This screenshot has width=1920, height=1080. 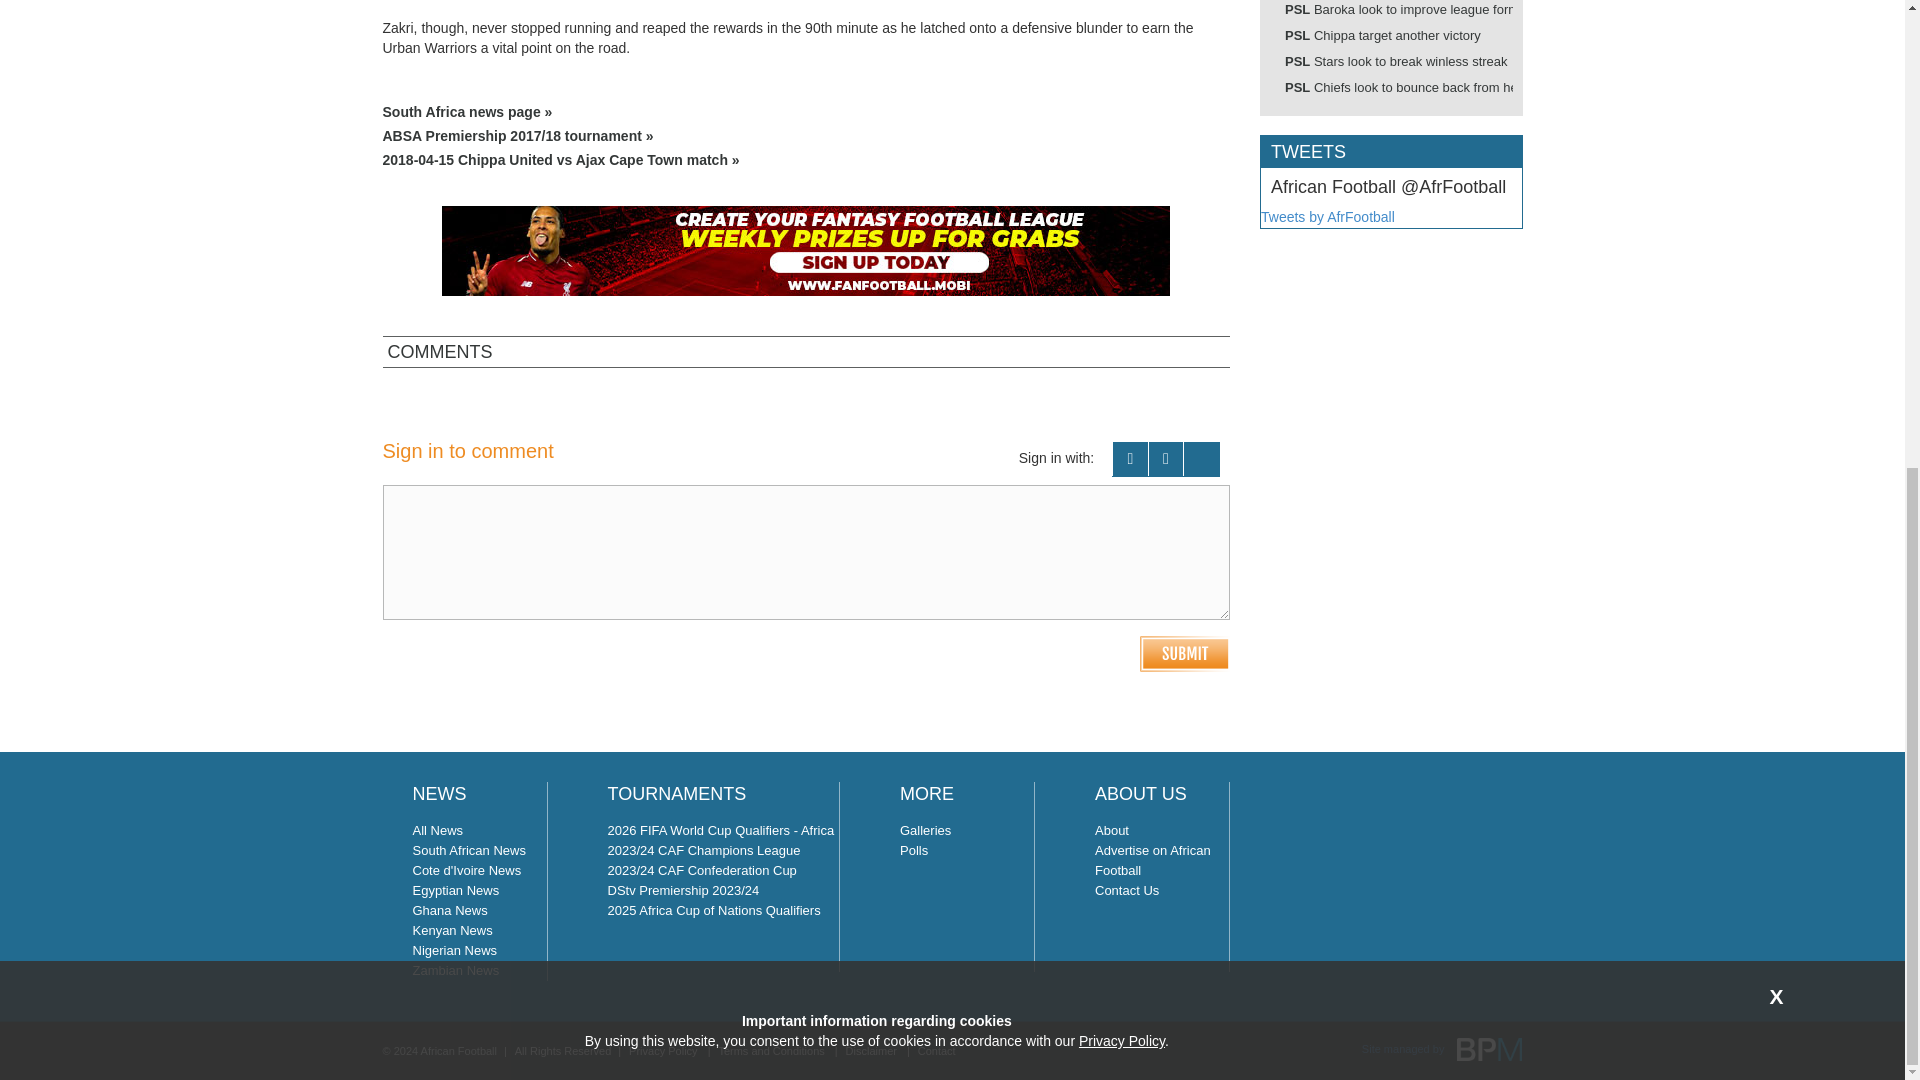 What do you see at coordinates (806, 112) in the screenshot?
I see `South Africa news page` at bounding box center [806, 112].